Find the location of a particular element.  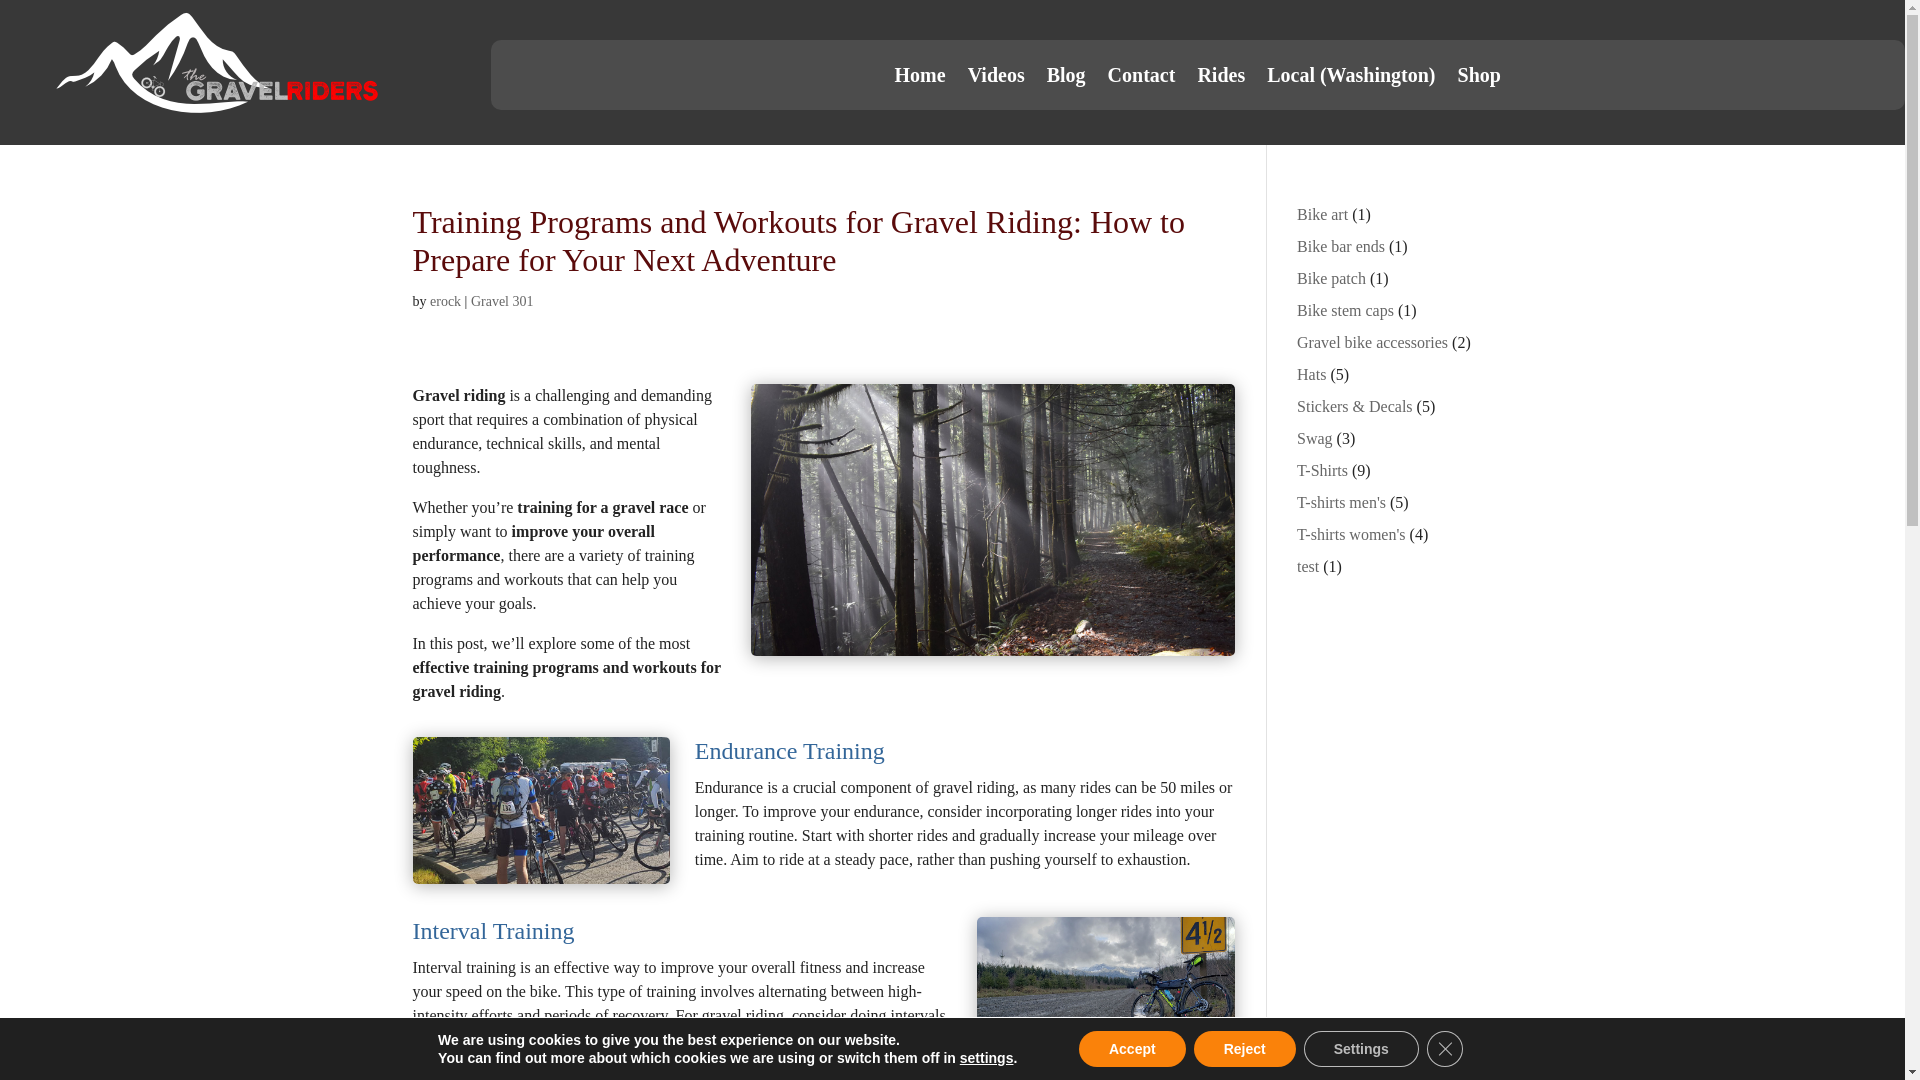

the-gravel-riders-lede-1 is located at coordinates (1106, 979).